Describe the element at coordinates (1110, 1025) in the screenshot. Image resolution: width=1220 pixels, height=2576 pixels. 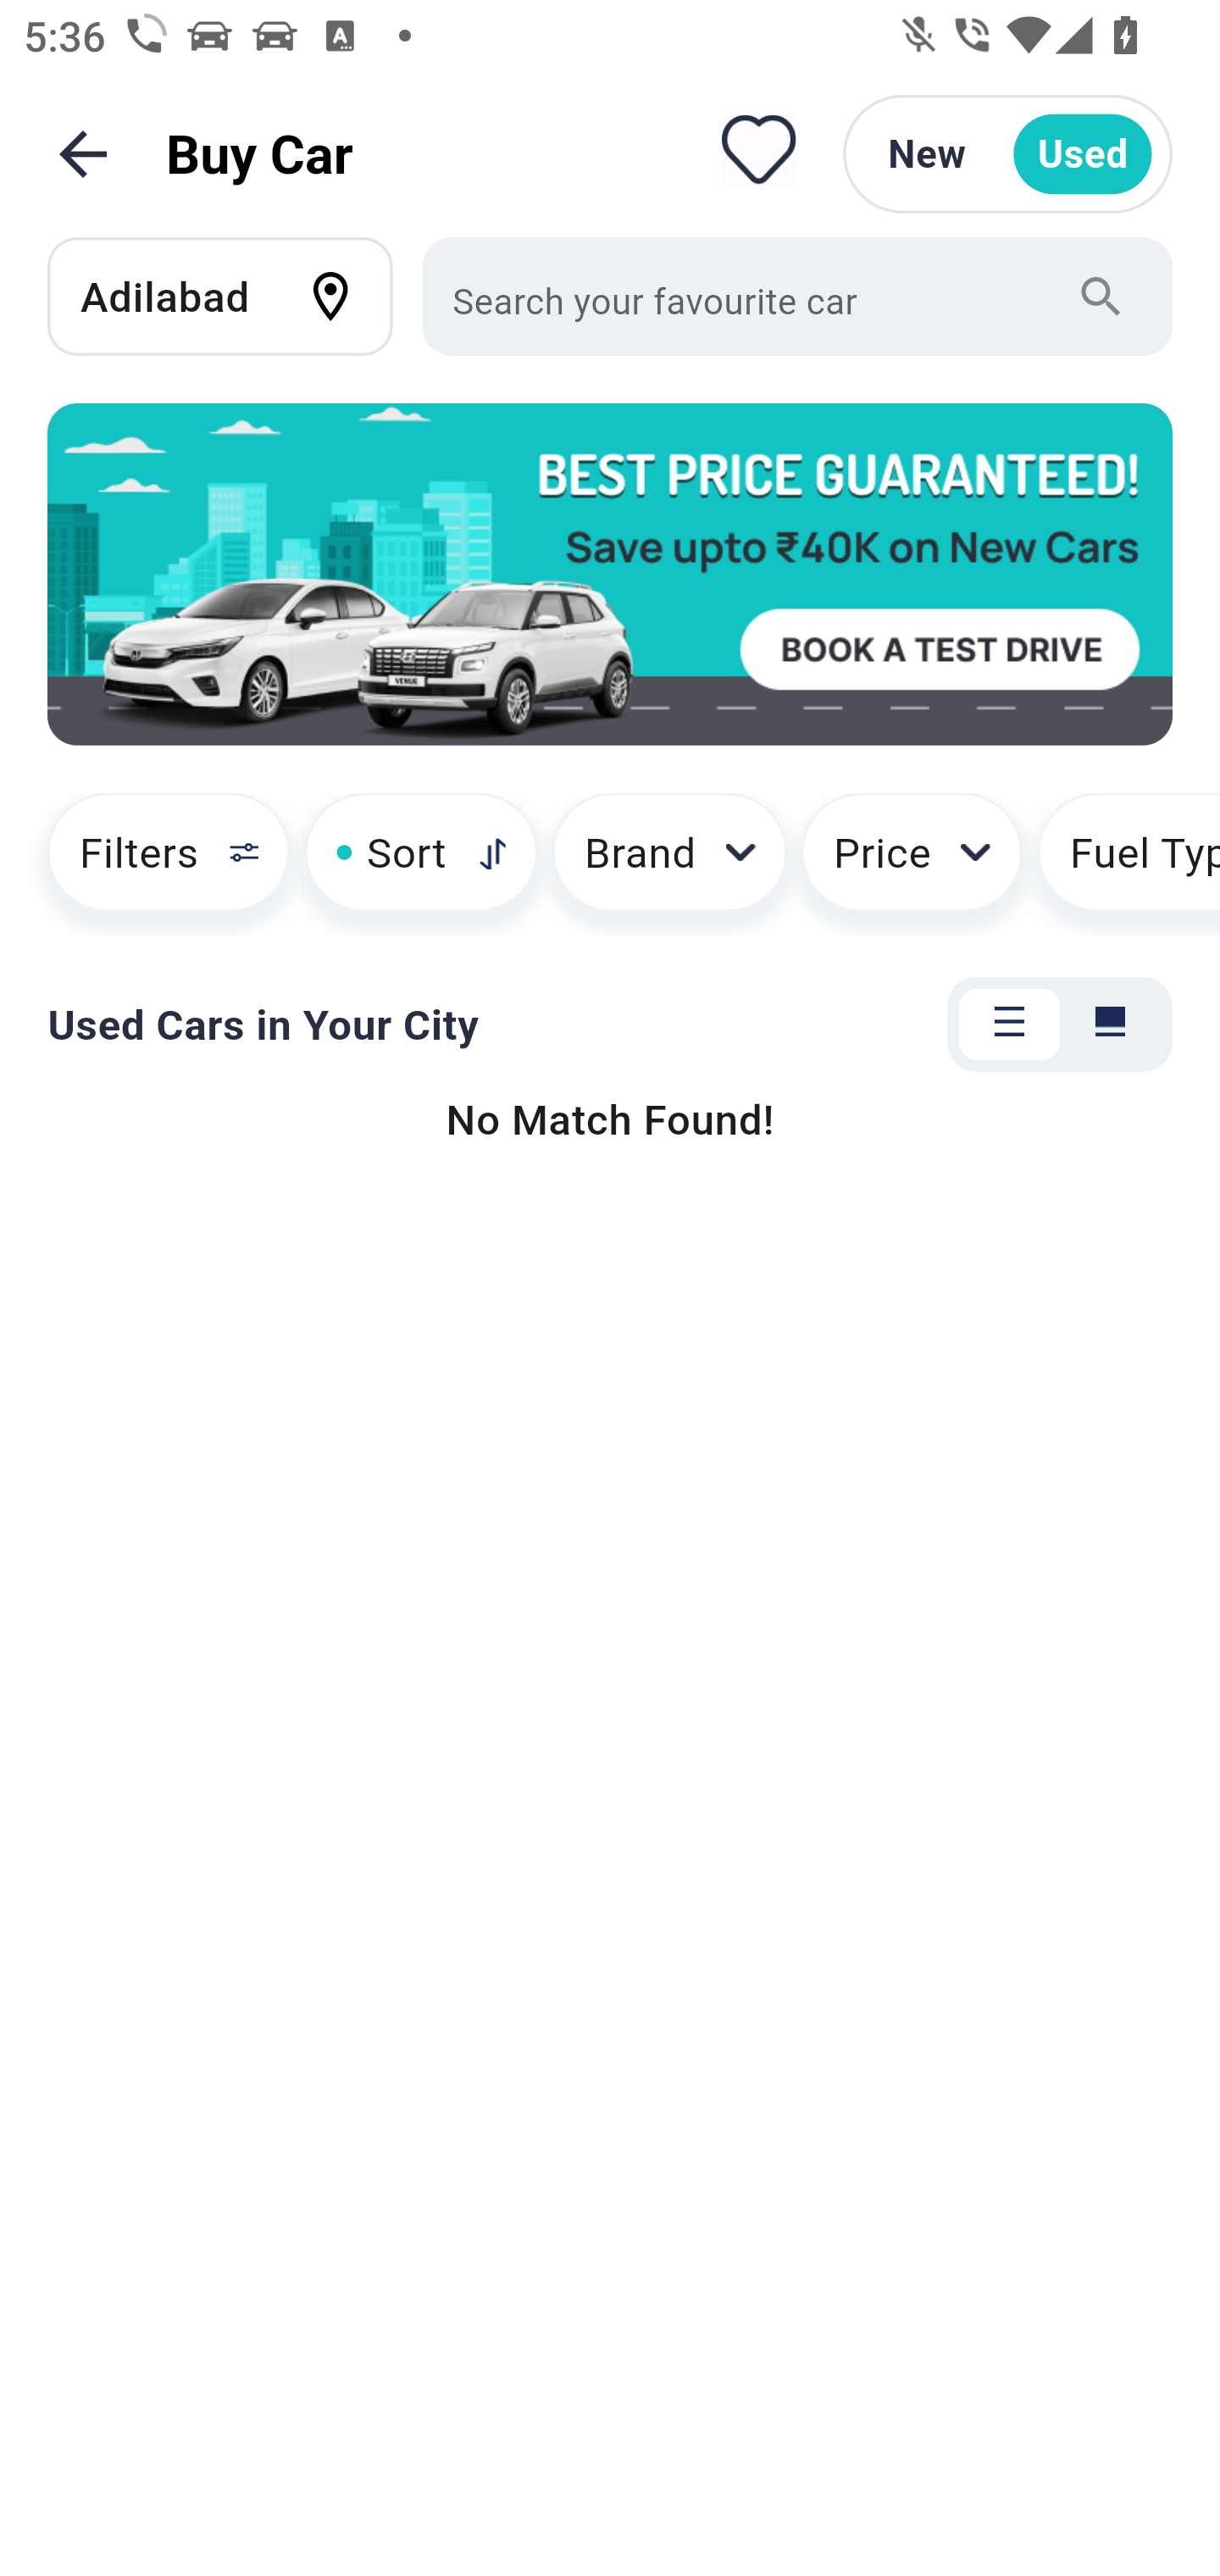
I see `Tab 2 of 2` at that location.